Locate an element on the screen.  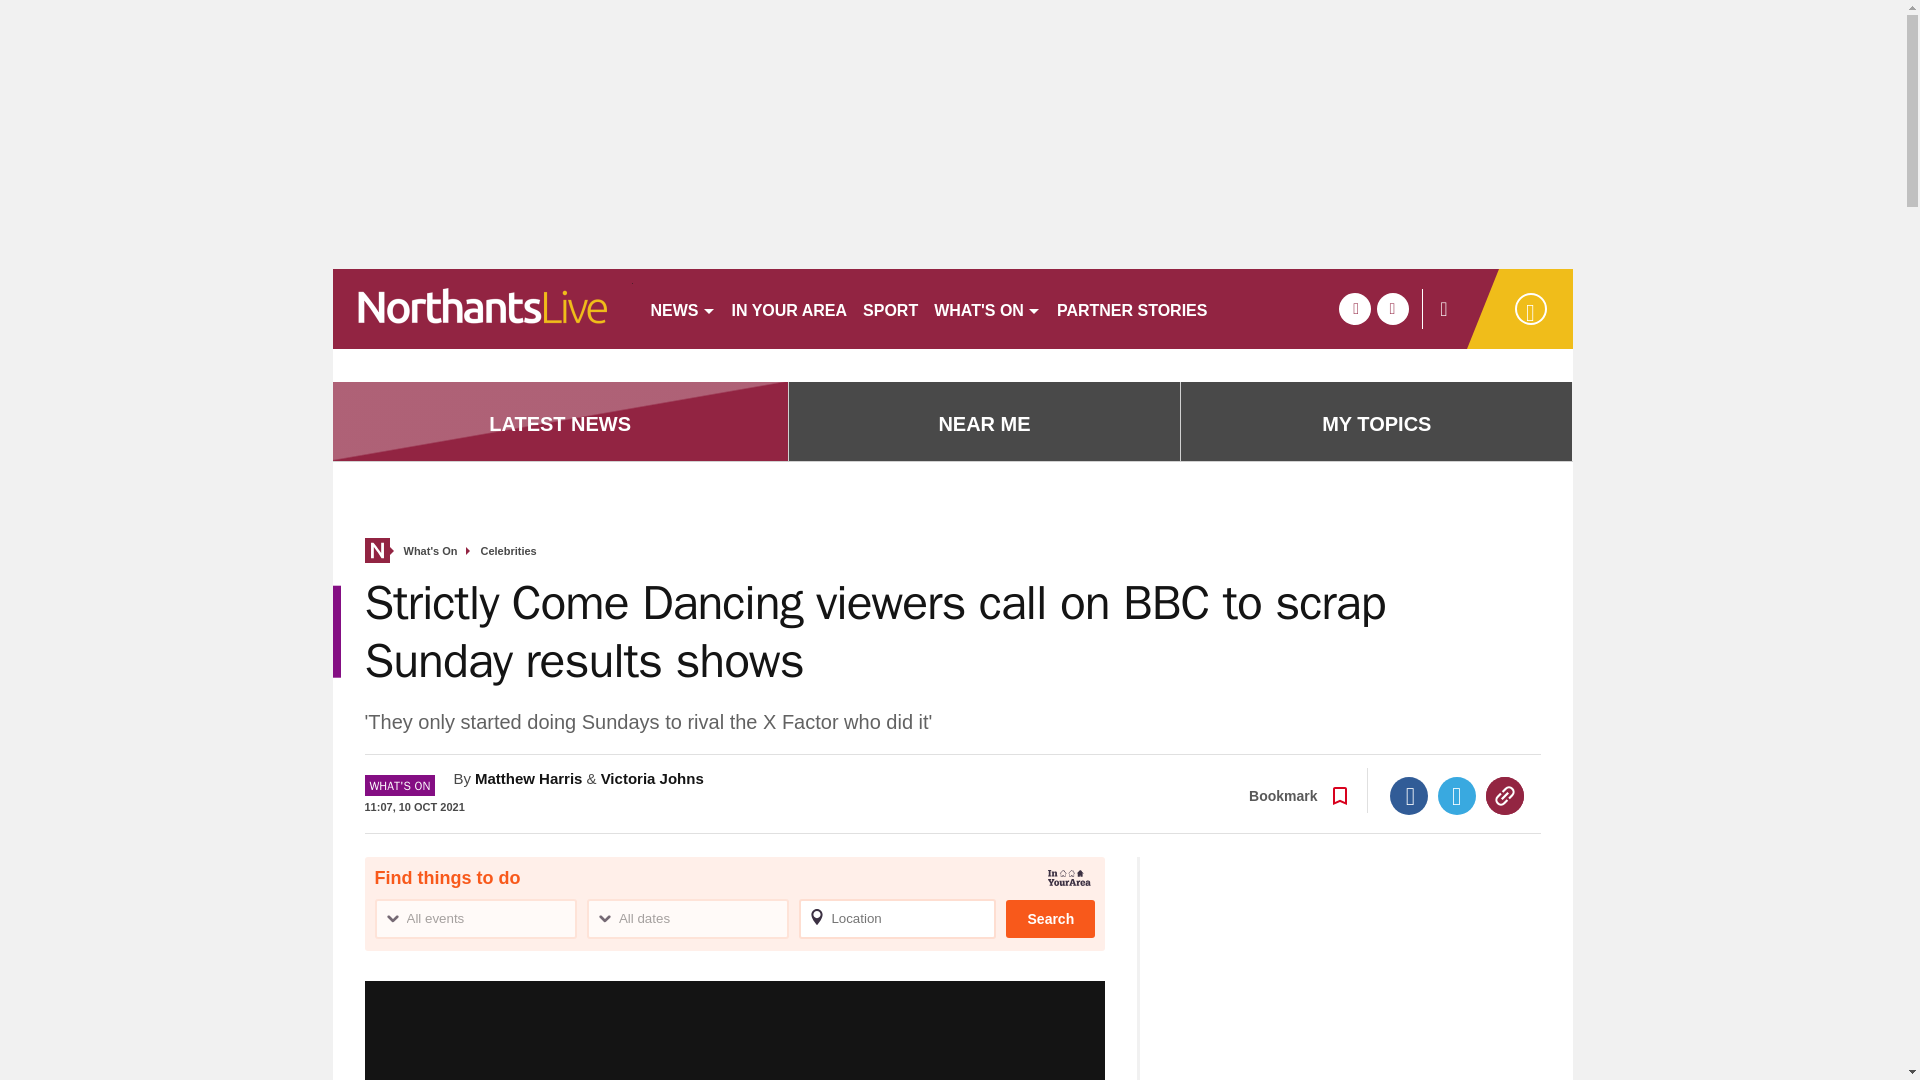
NEAR ME is located at coordinates (984, 424).